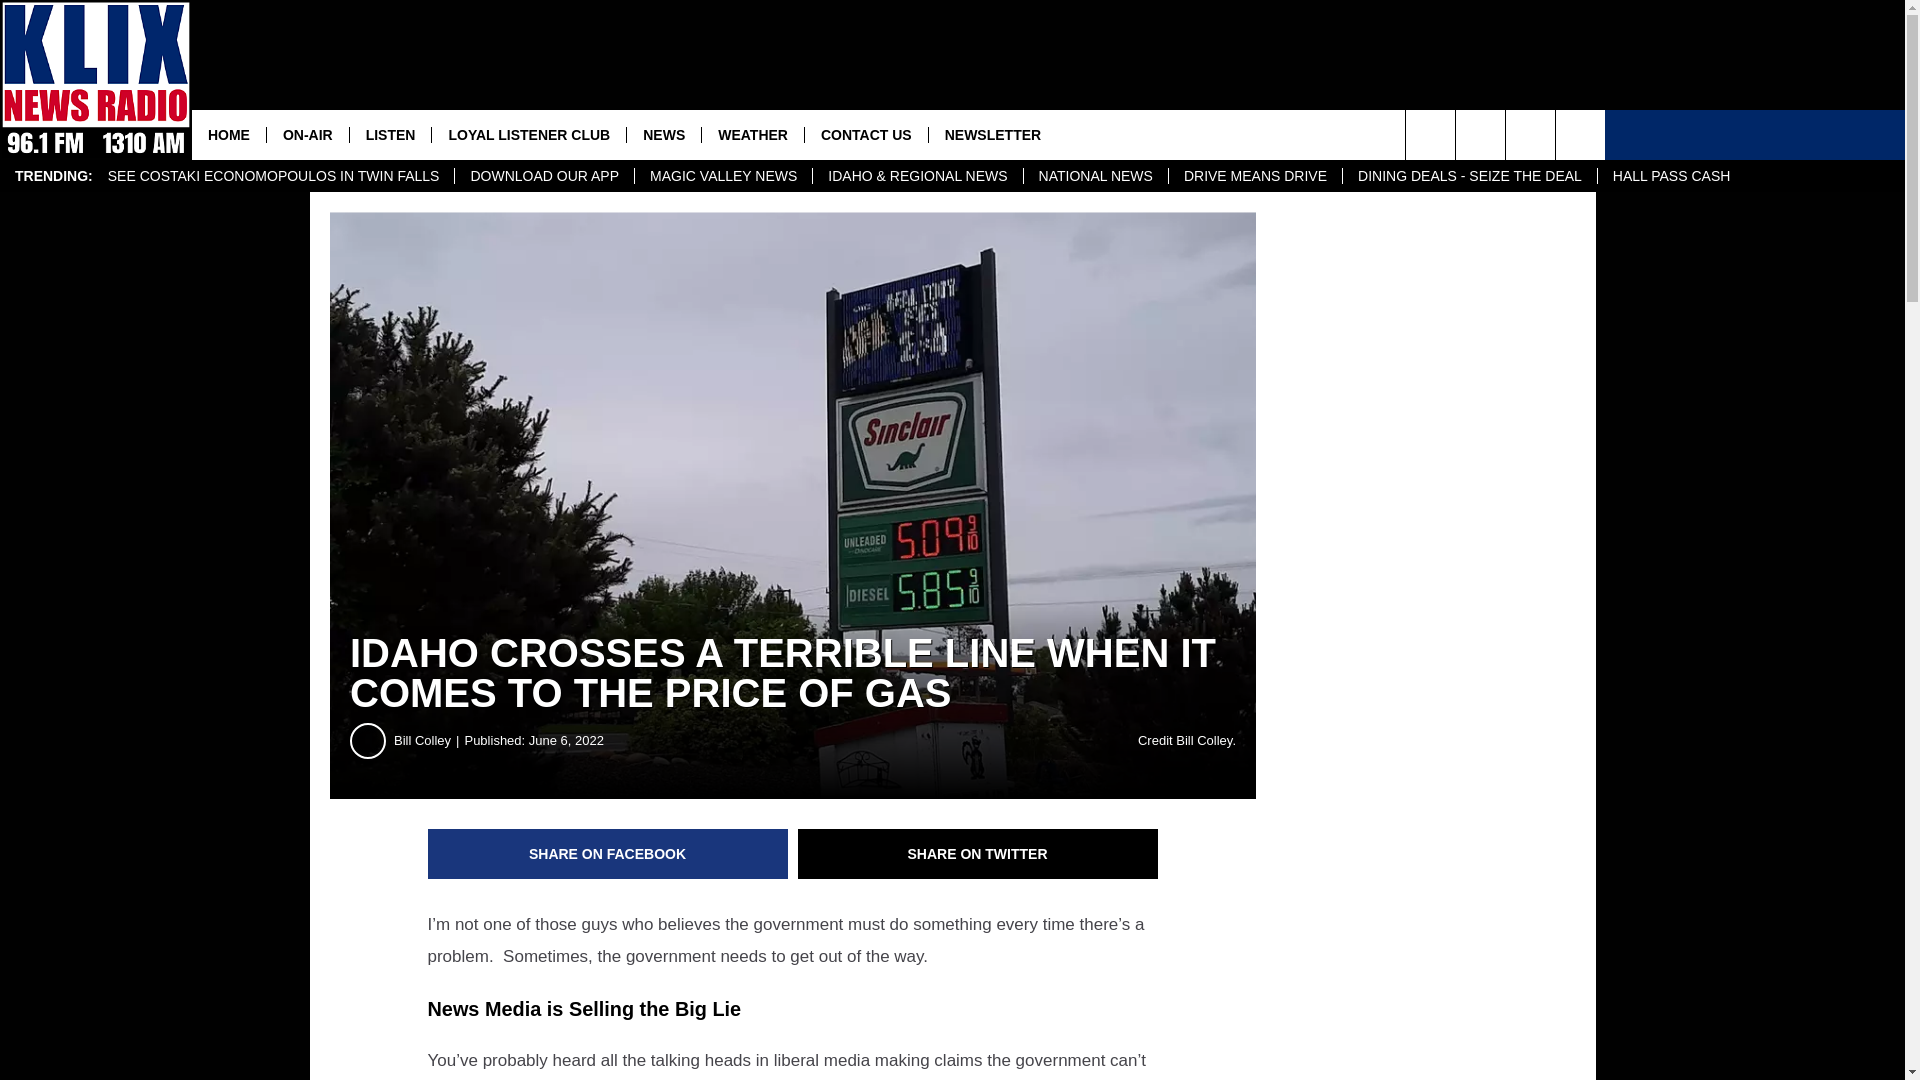 The image size is (1920, 1080). I want to click on NEWS, so click(662, 134).